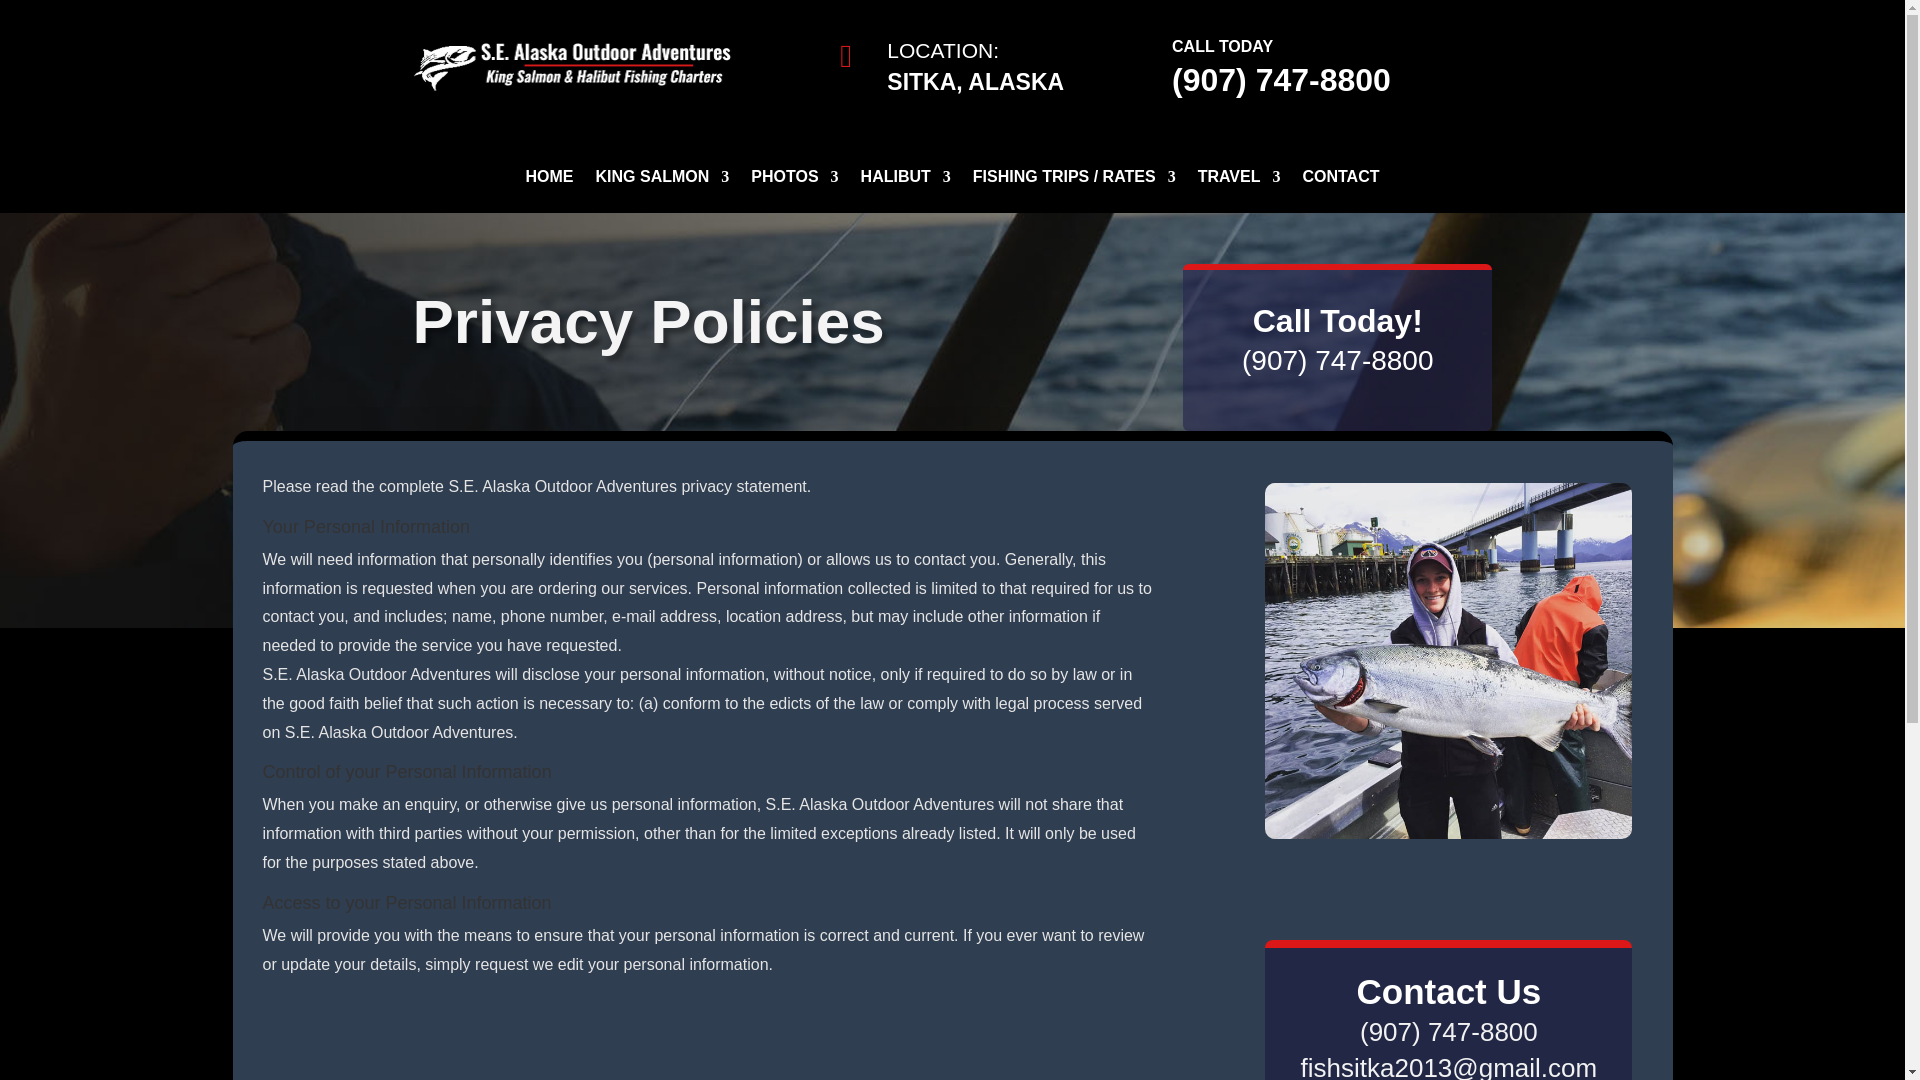 The image size is (1920, 1080). I want to click on Mobile Menu 4 SE Alaska Outdoor Adventures, so click(572, 64).